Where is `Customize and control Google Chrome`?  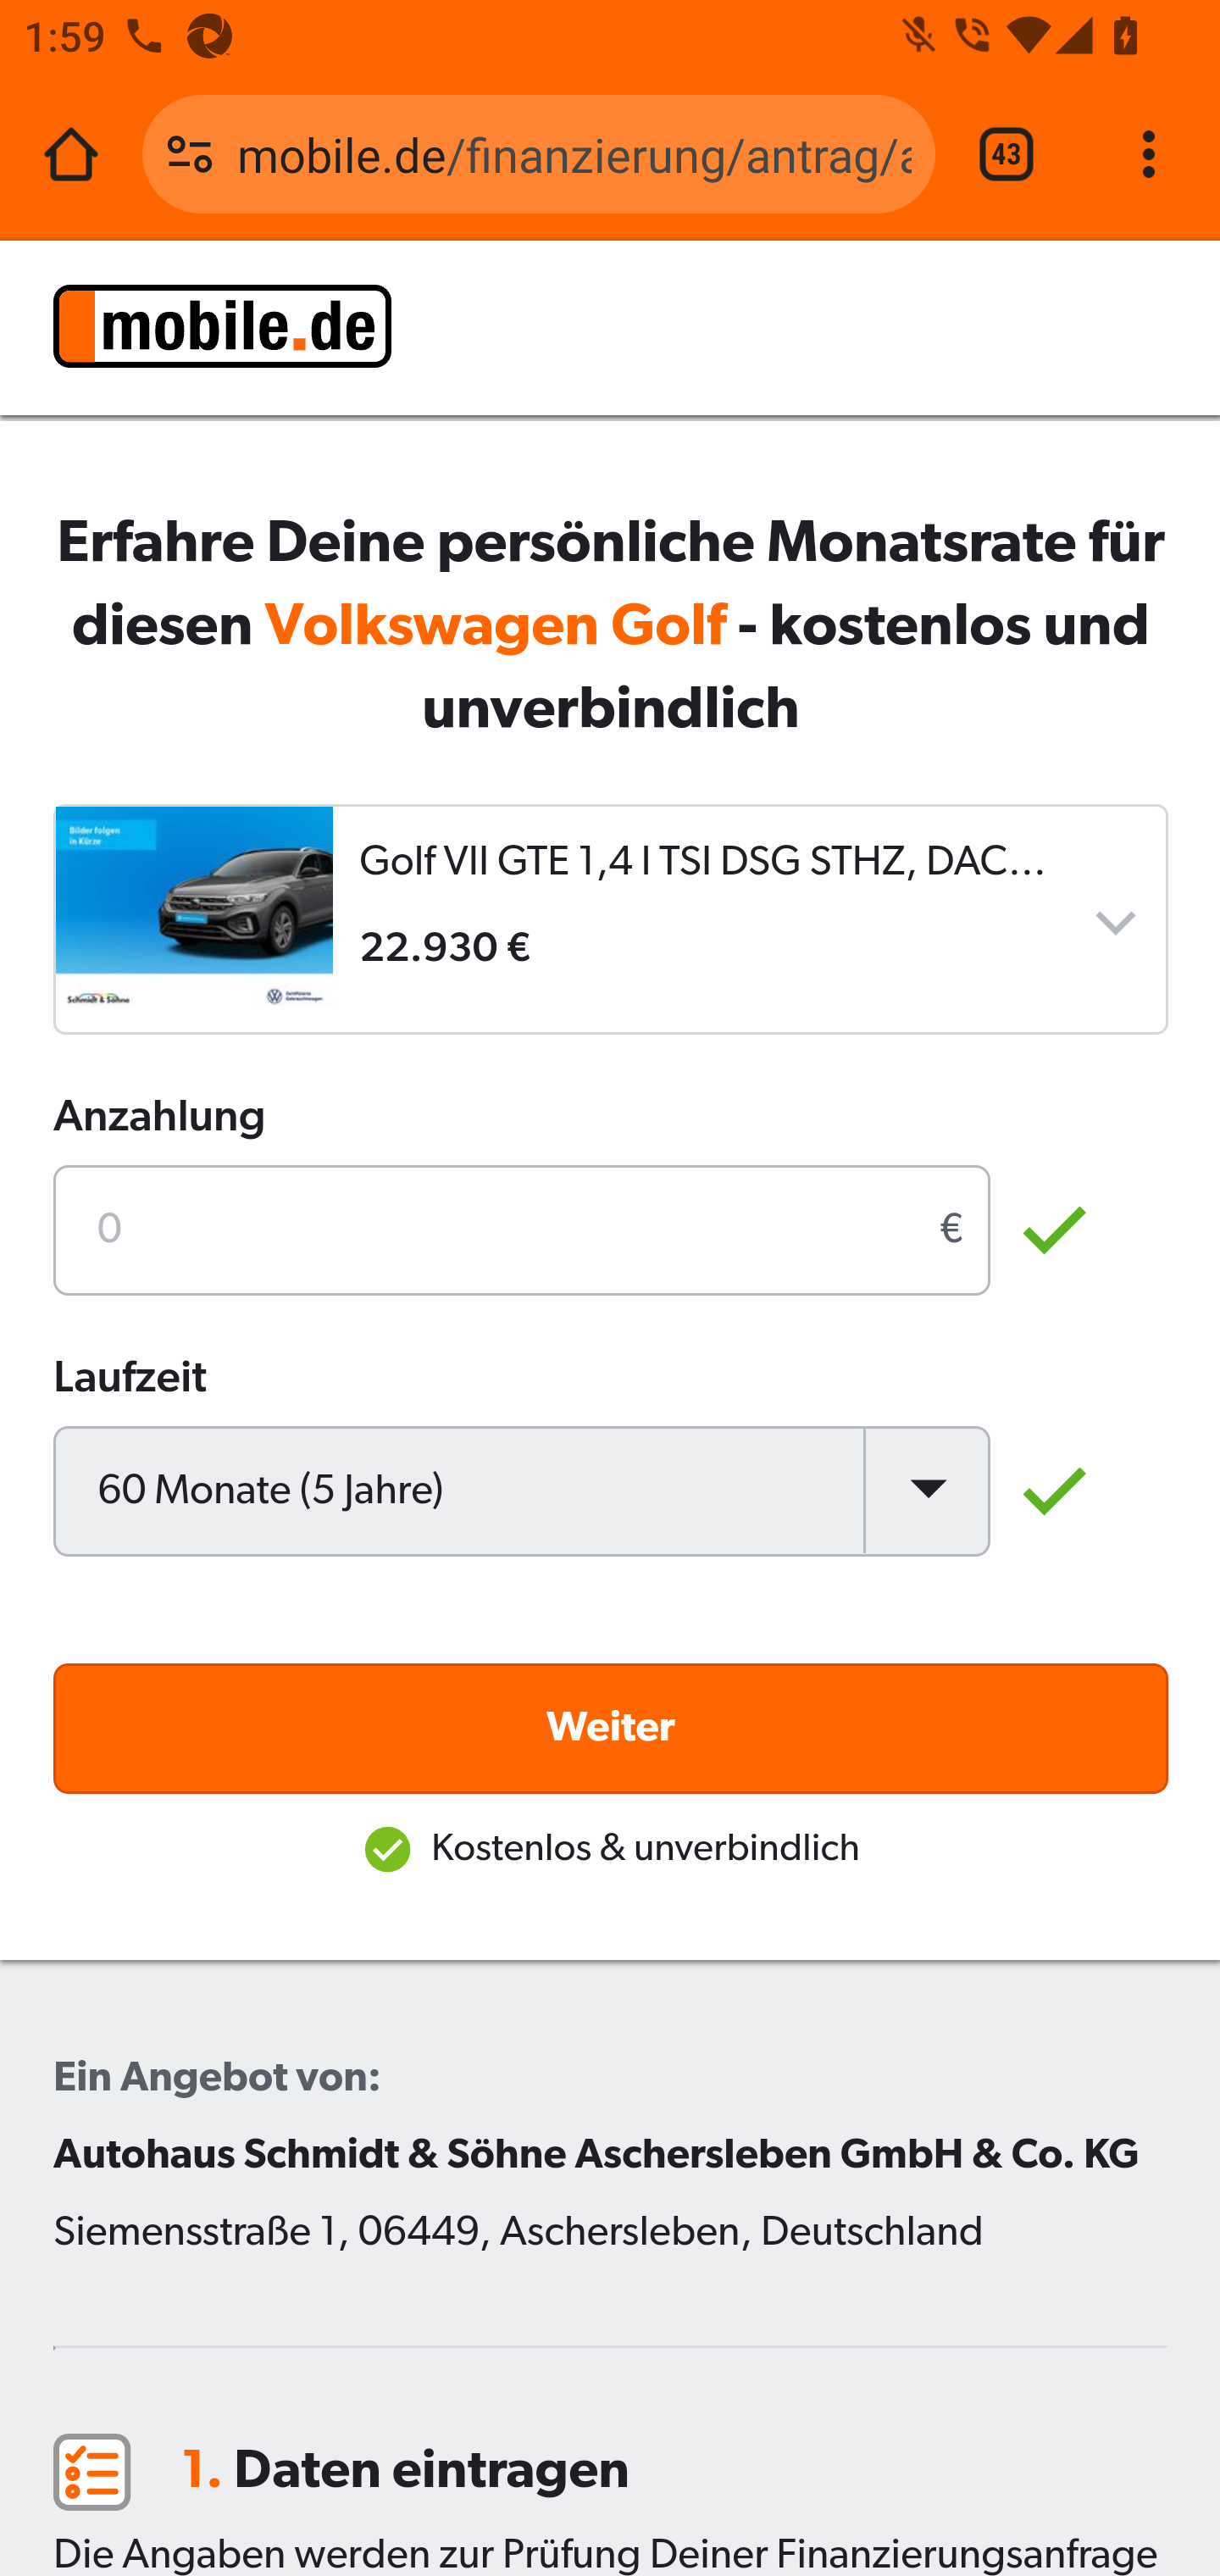
Customize and control Google Chrome is located at coordinates (1149, 154).